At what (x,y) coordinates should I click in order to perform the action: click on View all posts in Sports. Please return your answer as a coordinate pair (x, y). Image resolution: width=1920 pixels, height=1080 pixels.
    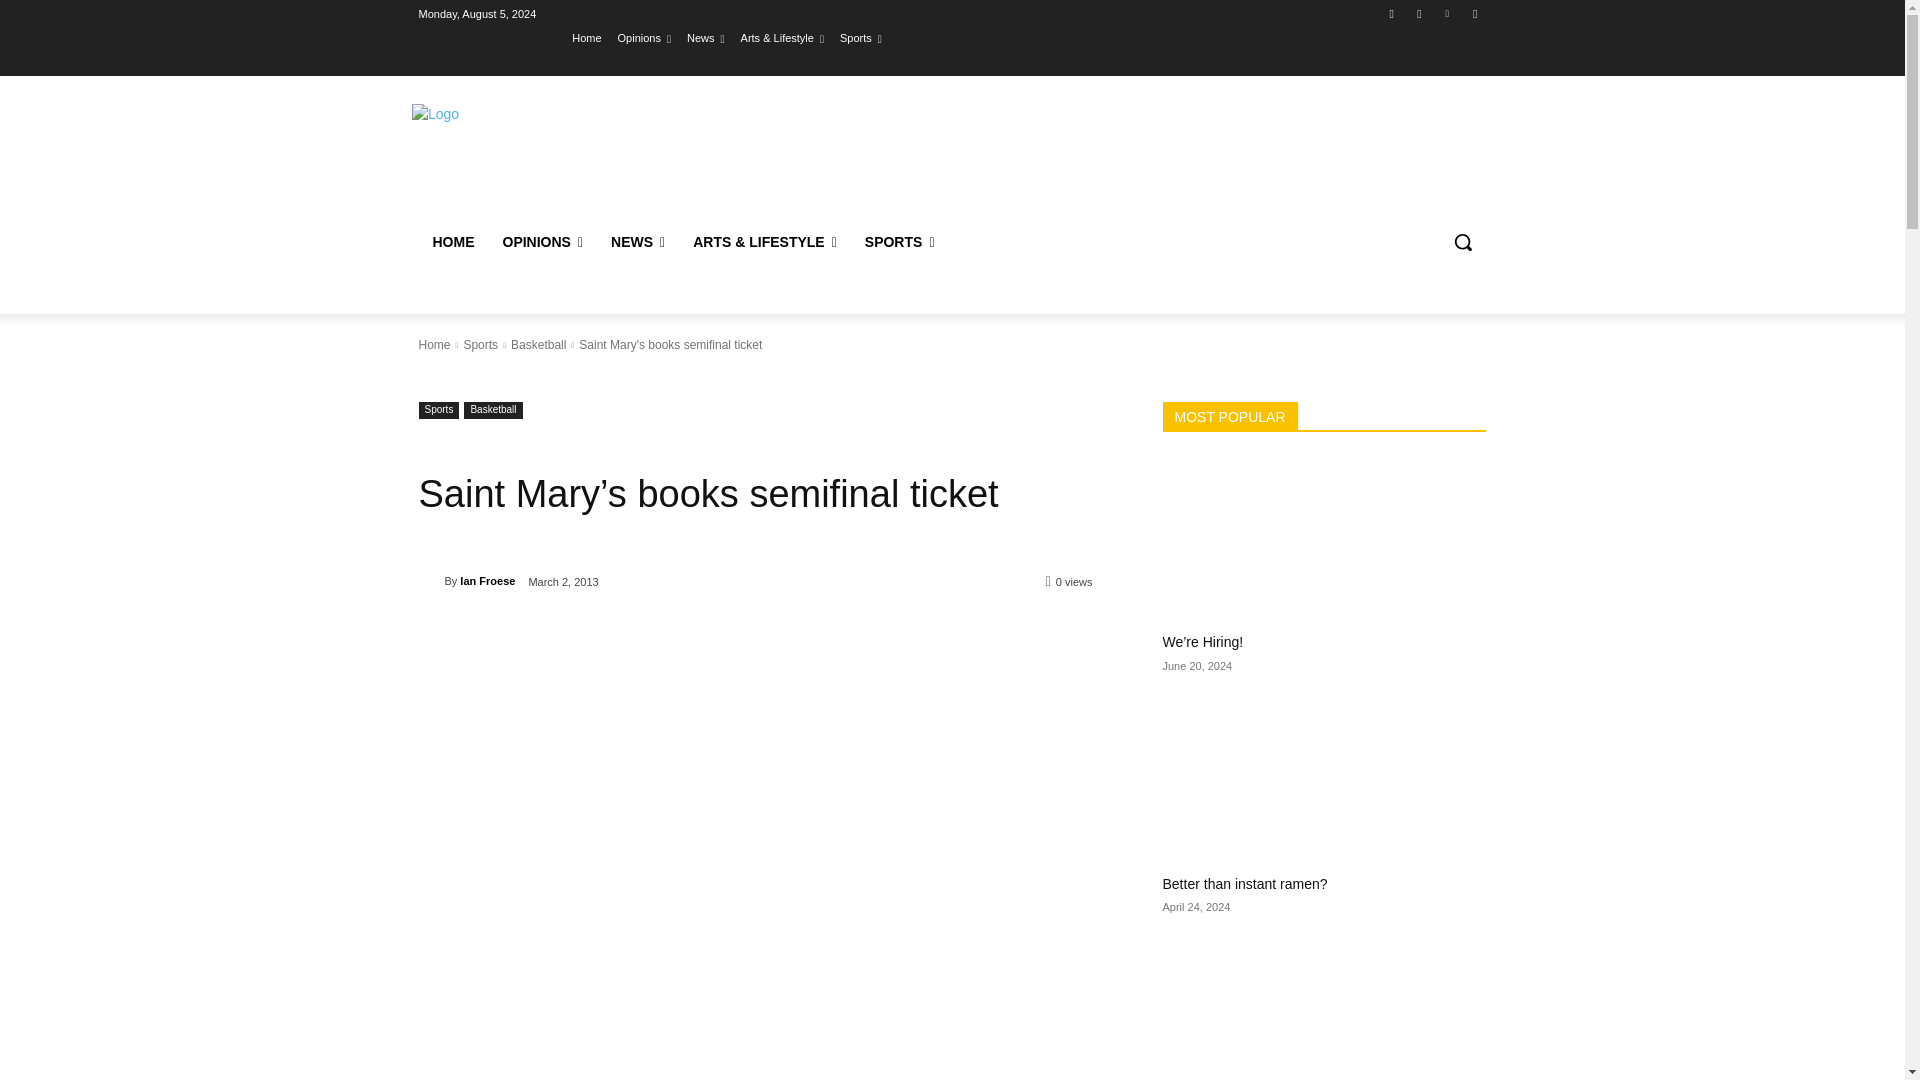
    Looking at the image, I should click on (480, 345).